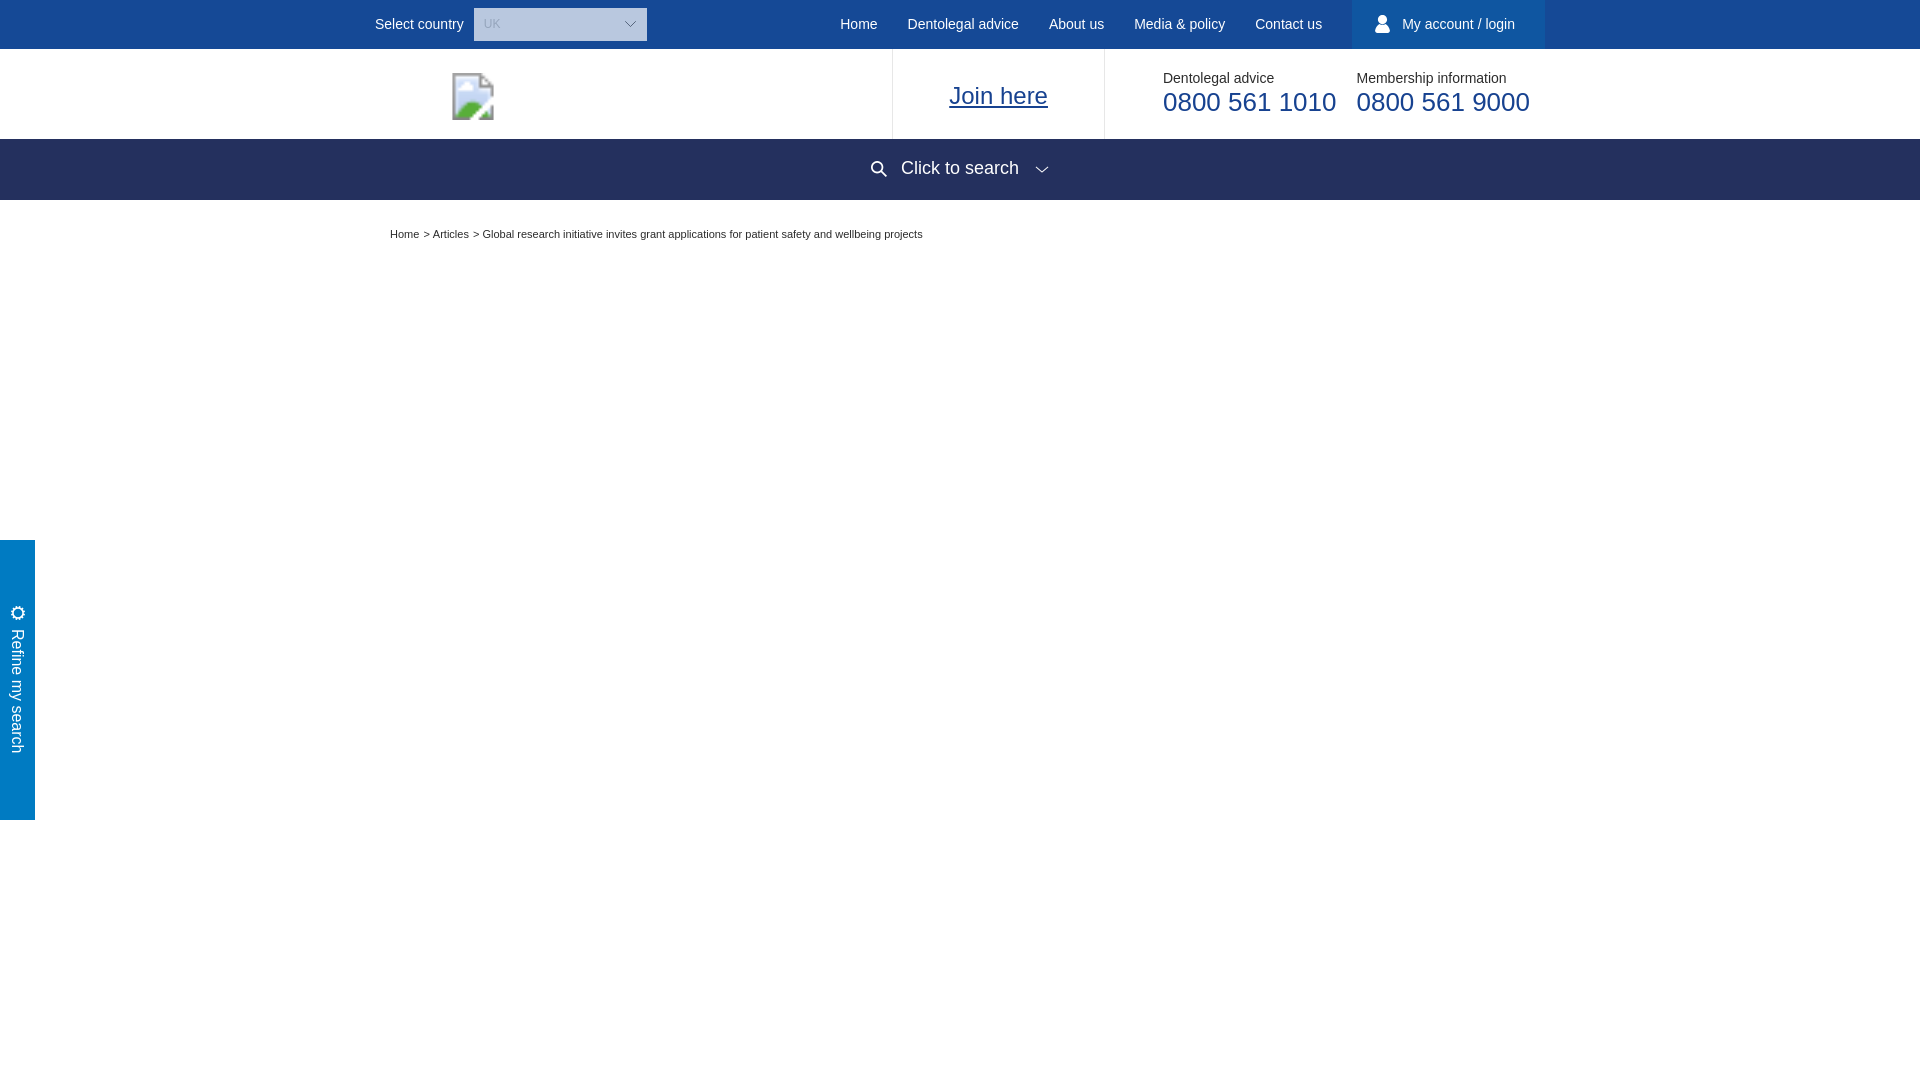  What do you see at coordinates (963, 24) in the screenshot?
I see `Dentolegal advice` at bounding box center [963, 24].